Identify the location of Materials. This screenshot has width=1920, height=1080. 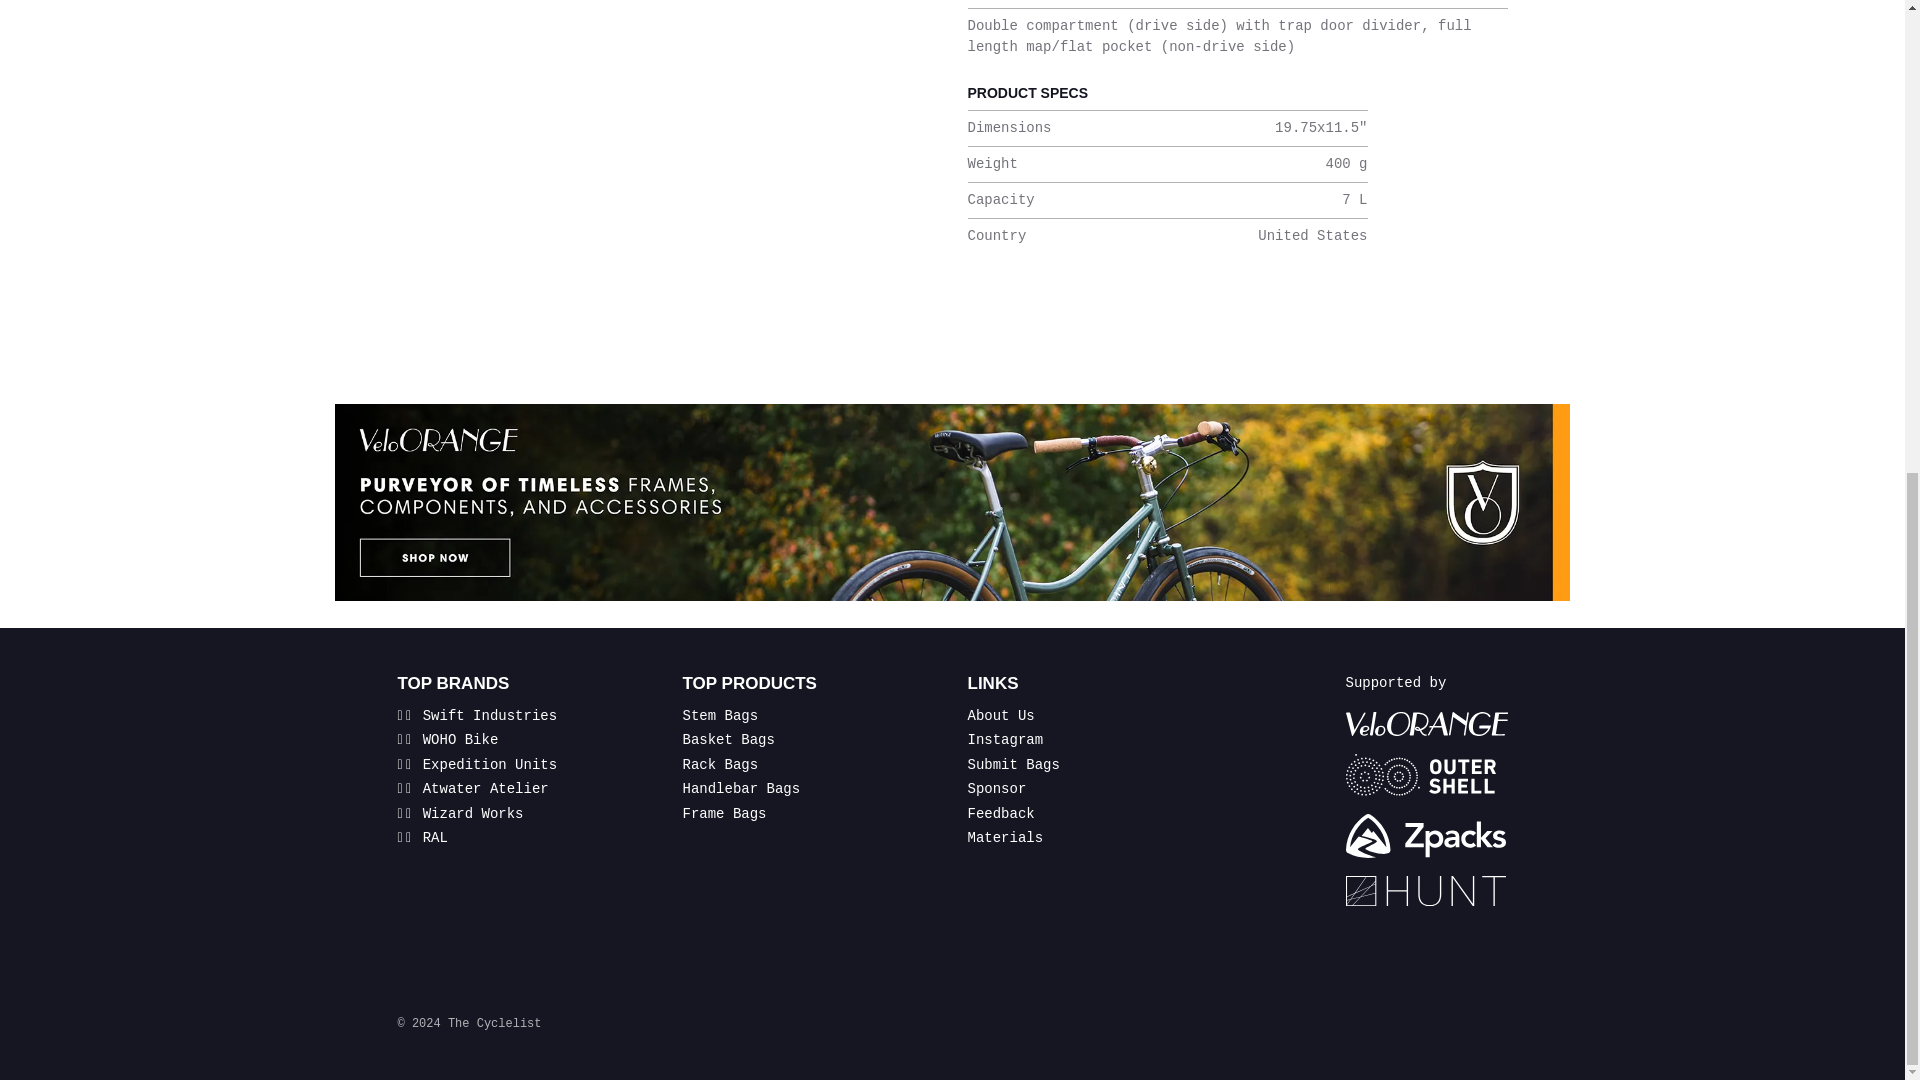
(1006, 838).